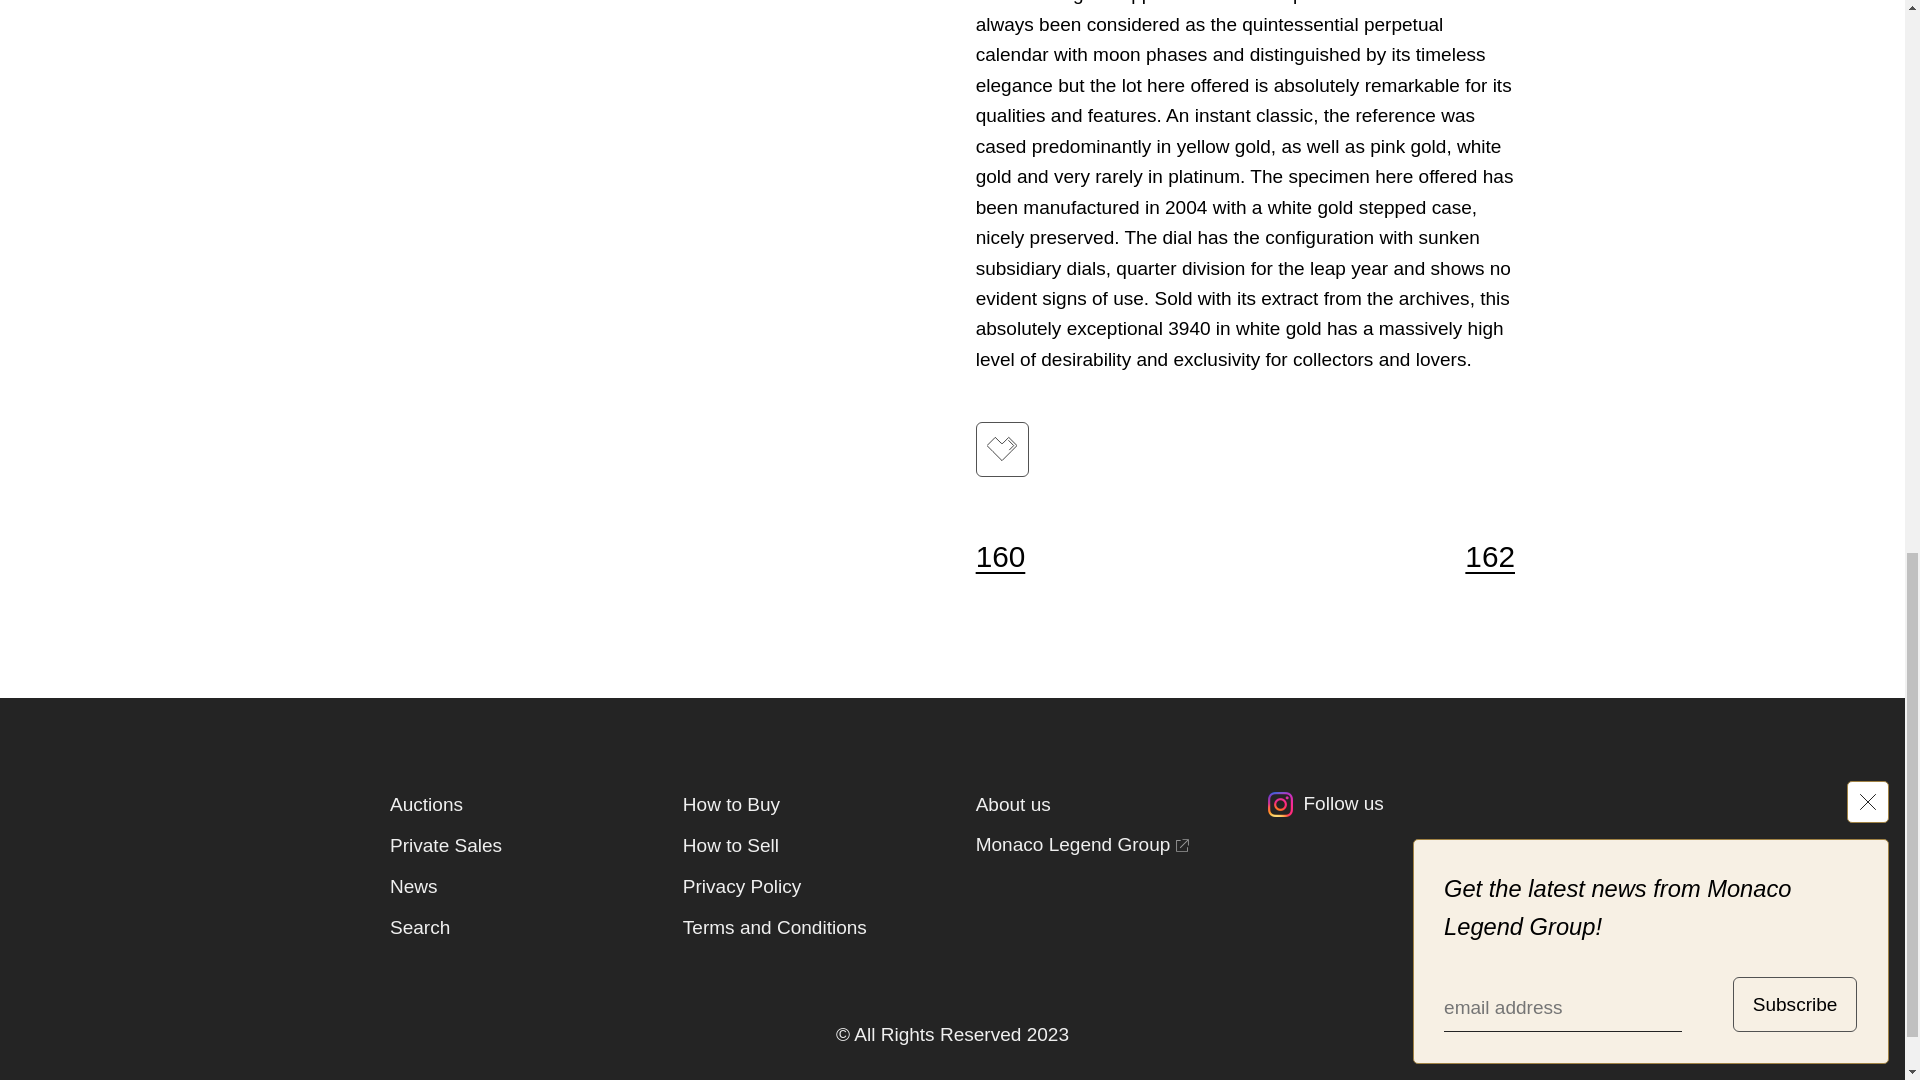  What do you see at coordinates (731, 845) in the screenshot?
I see `How to Sell` at bounding box center [731, 845].